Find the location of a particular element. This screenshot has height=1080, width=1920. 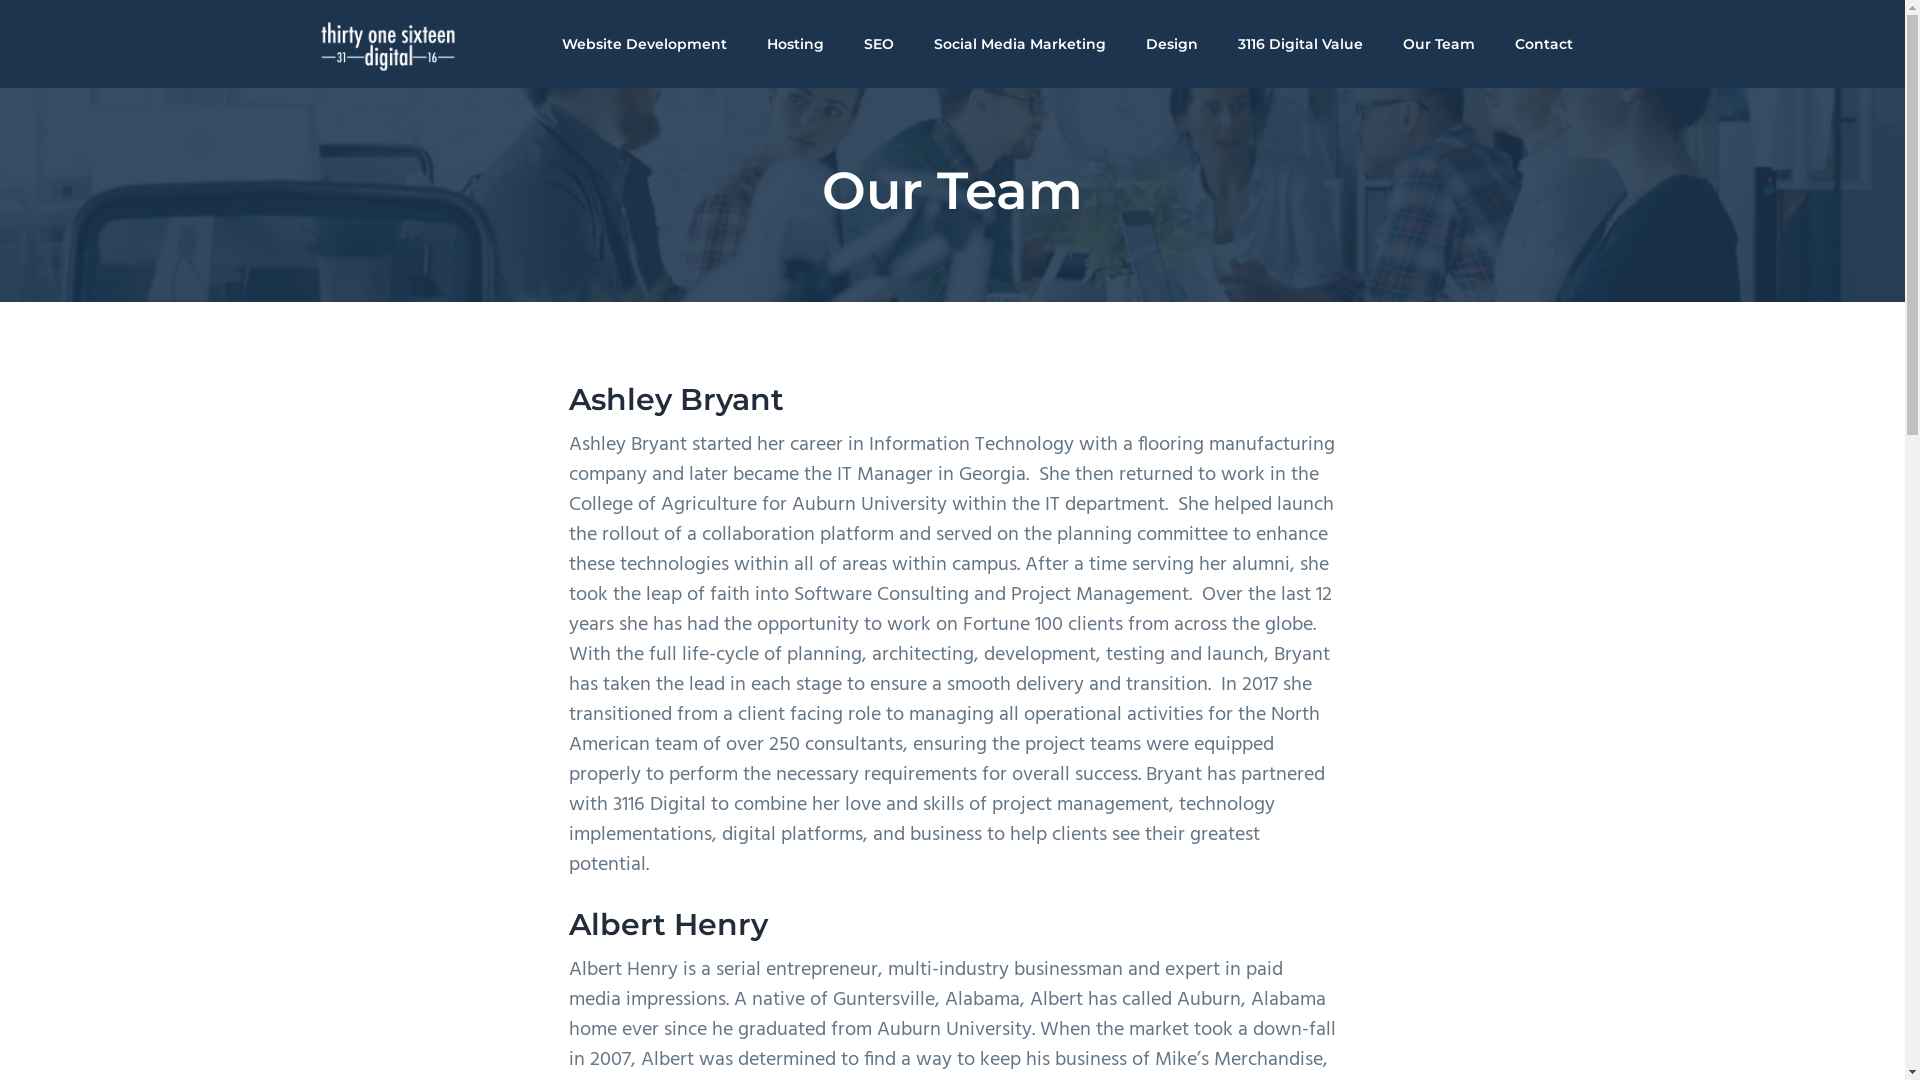

3116 Digital is located at coordinates (360, 86).